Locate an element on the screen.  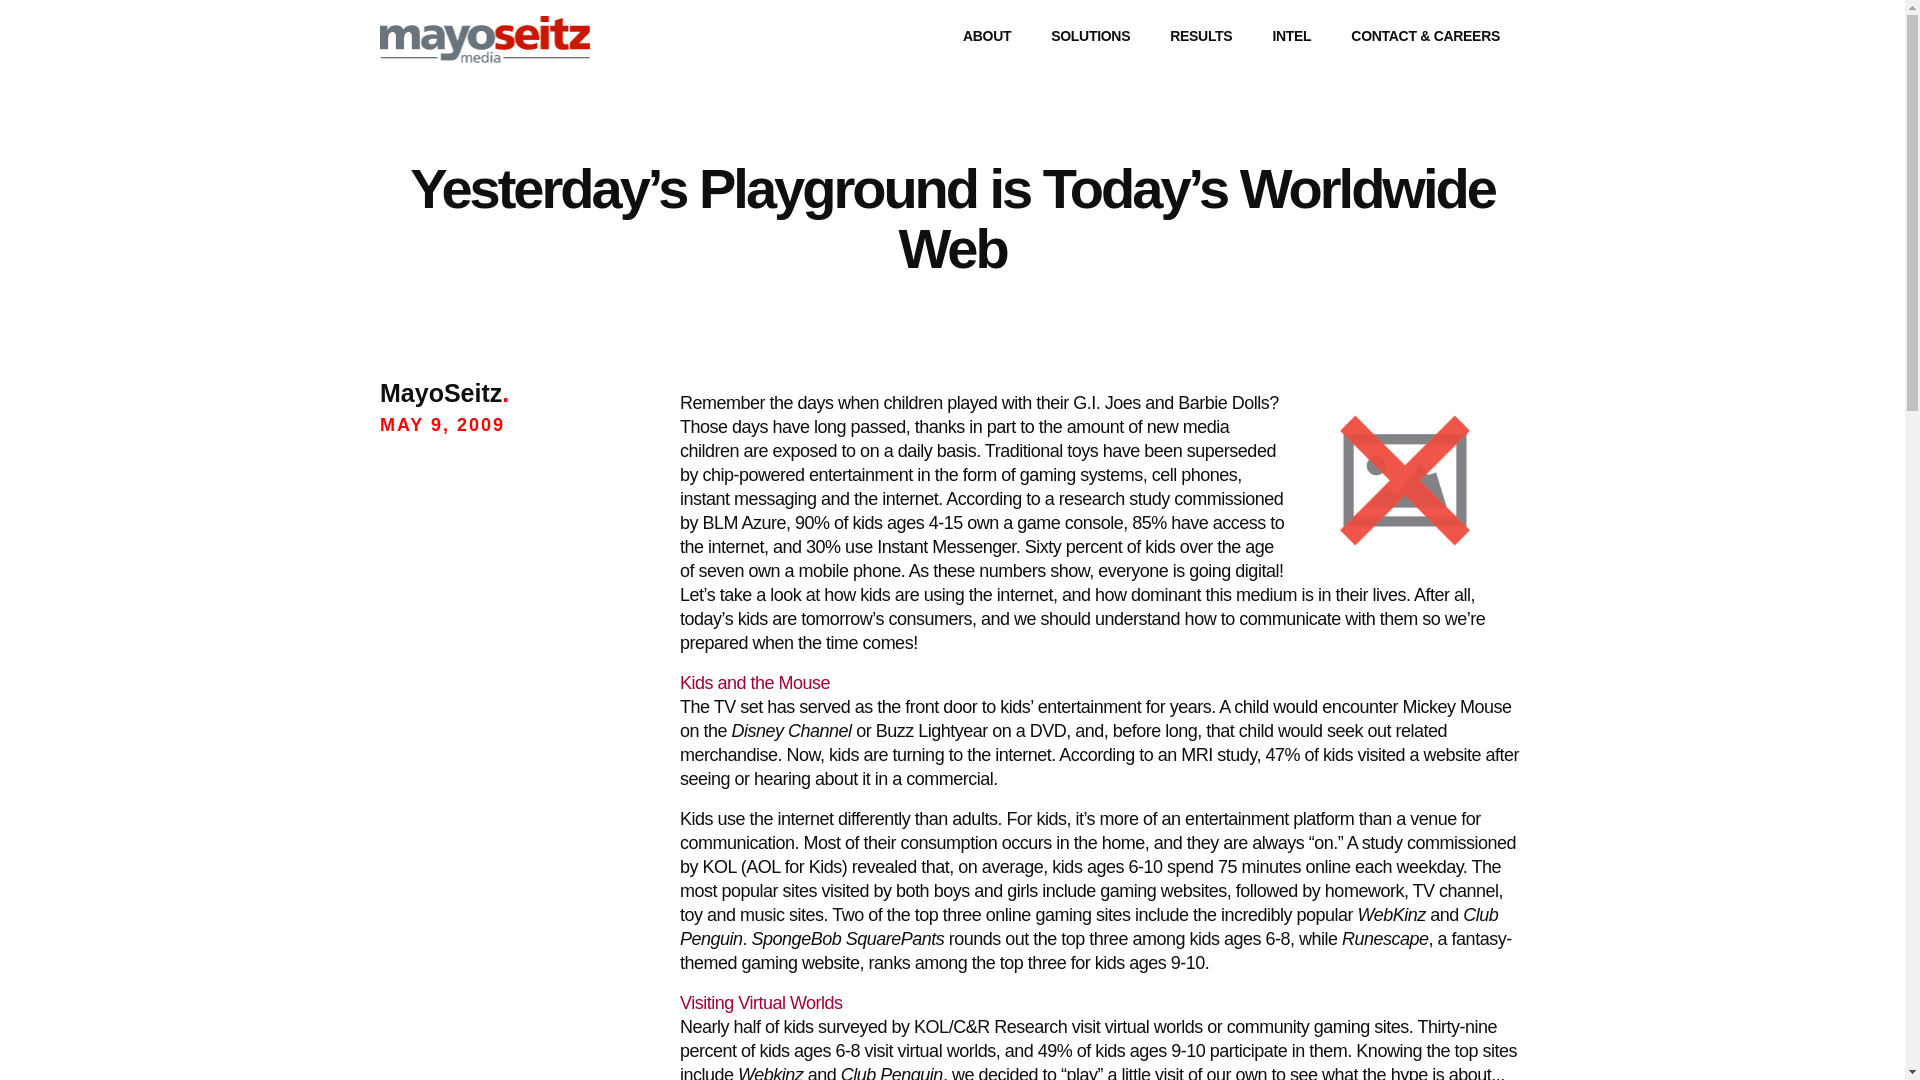
INTEL is located at coordinates (1294, 36).